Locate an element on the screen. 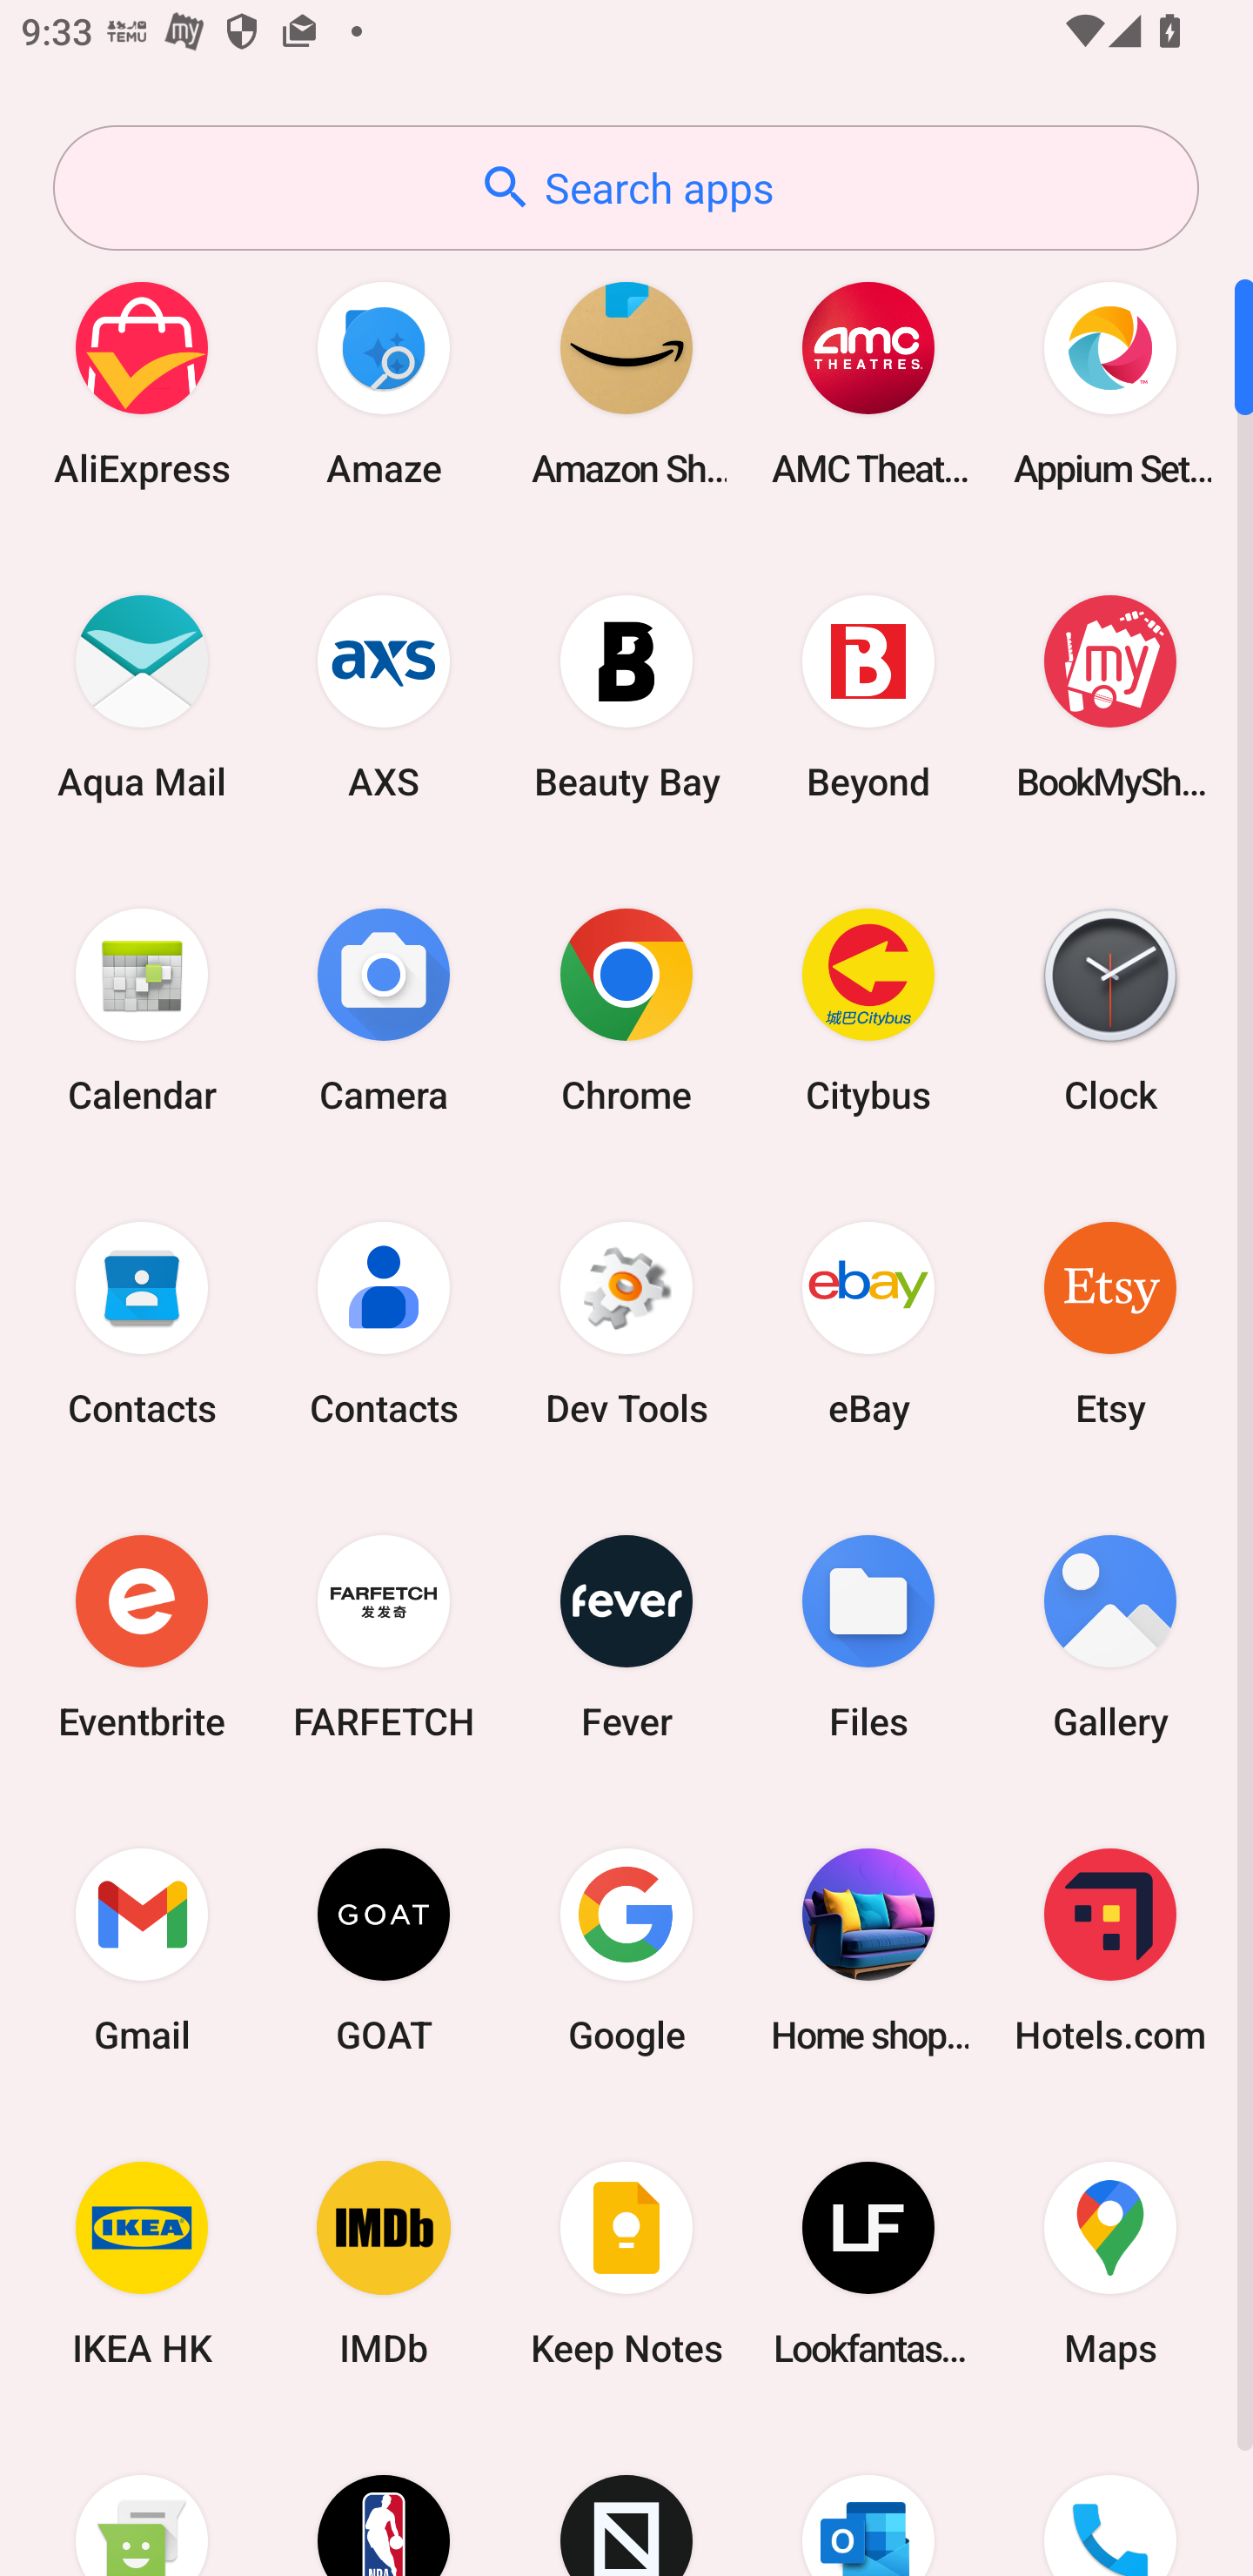 The width and height of the screenshot is (1253, 2576). Amazon Shopping is located at coordinates (626, 383).